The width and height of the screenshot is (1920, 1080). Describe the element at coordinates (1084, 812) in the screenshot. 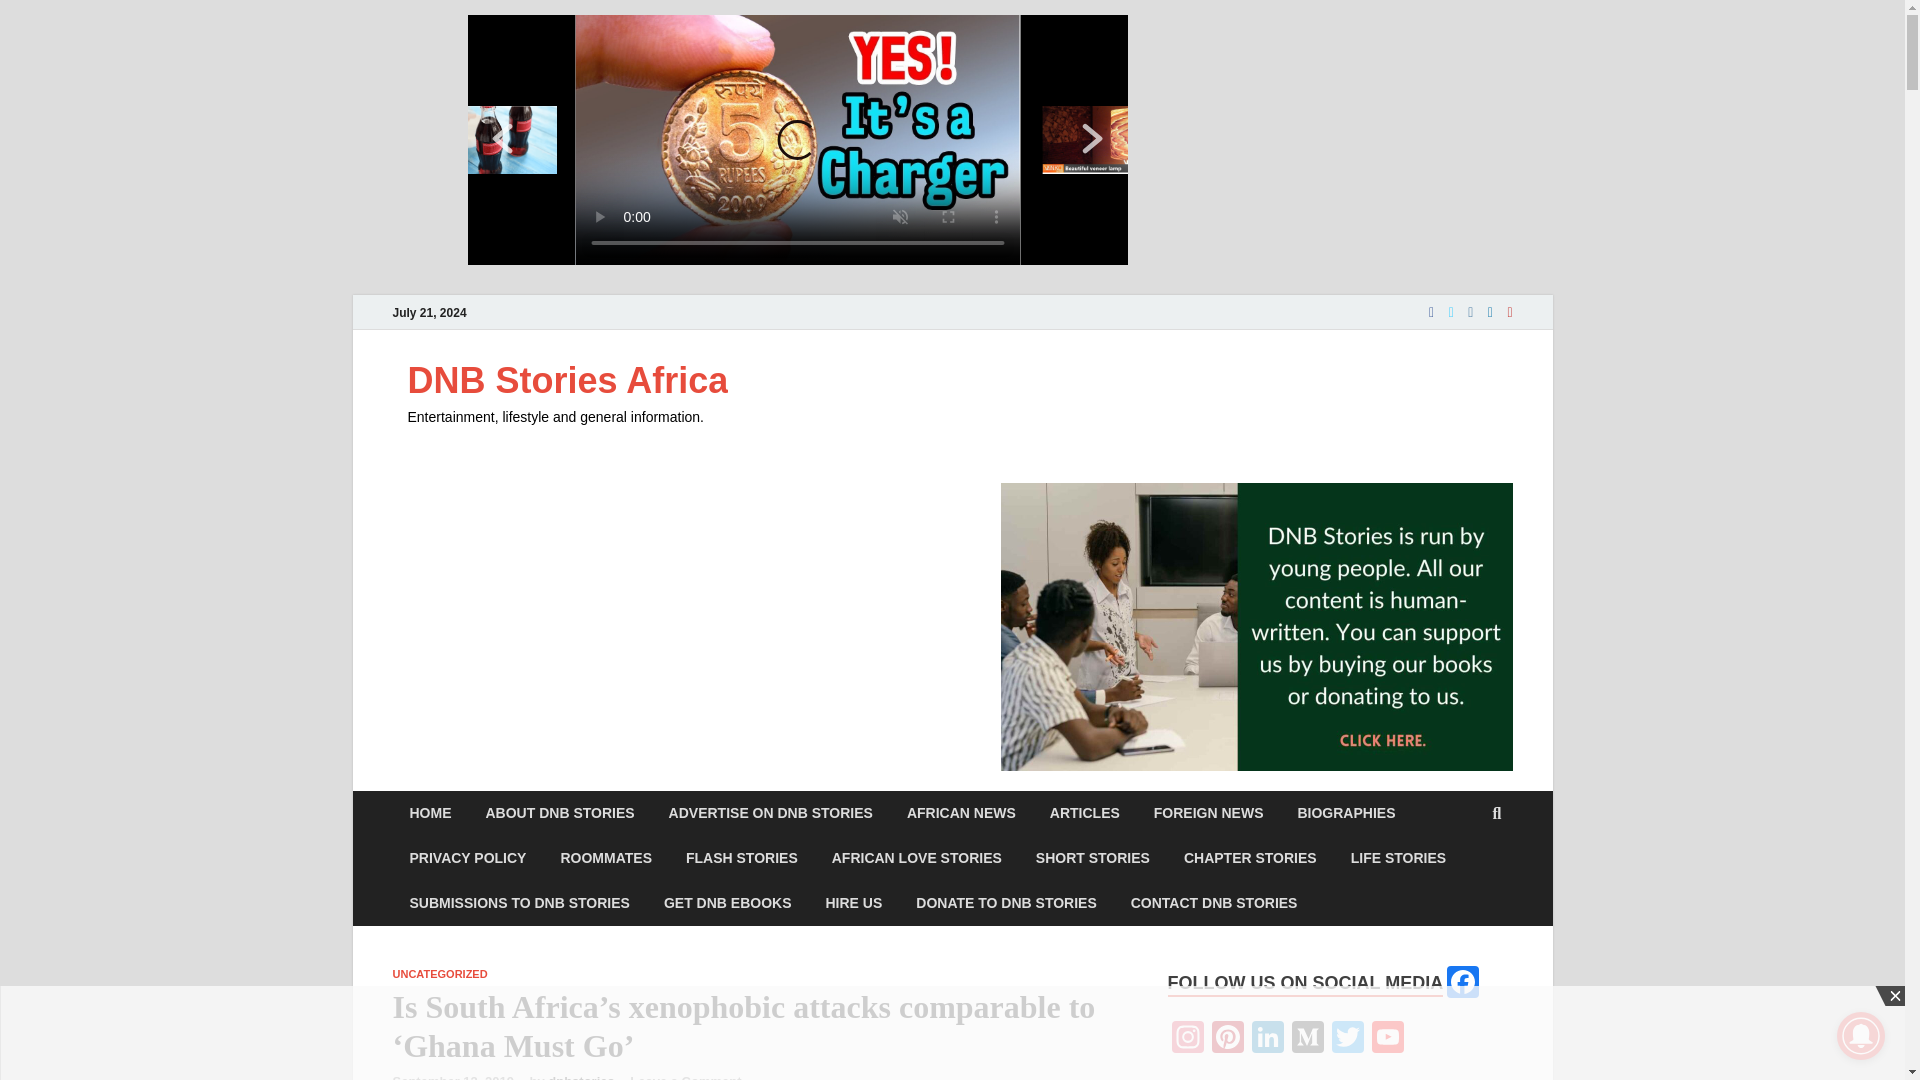

I see `ARTICLES` at that location.